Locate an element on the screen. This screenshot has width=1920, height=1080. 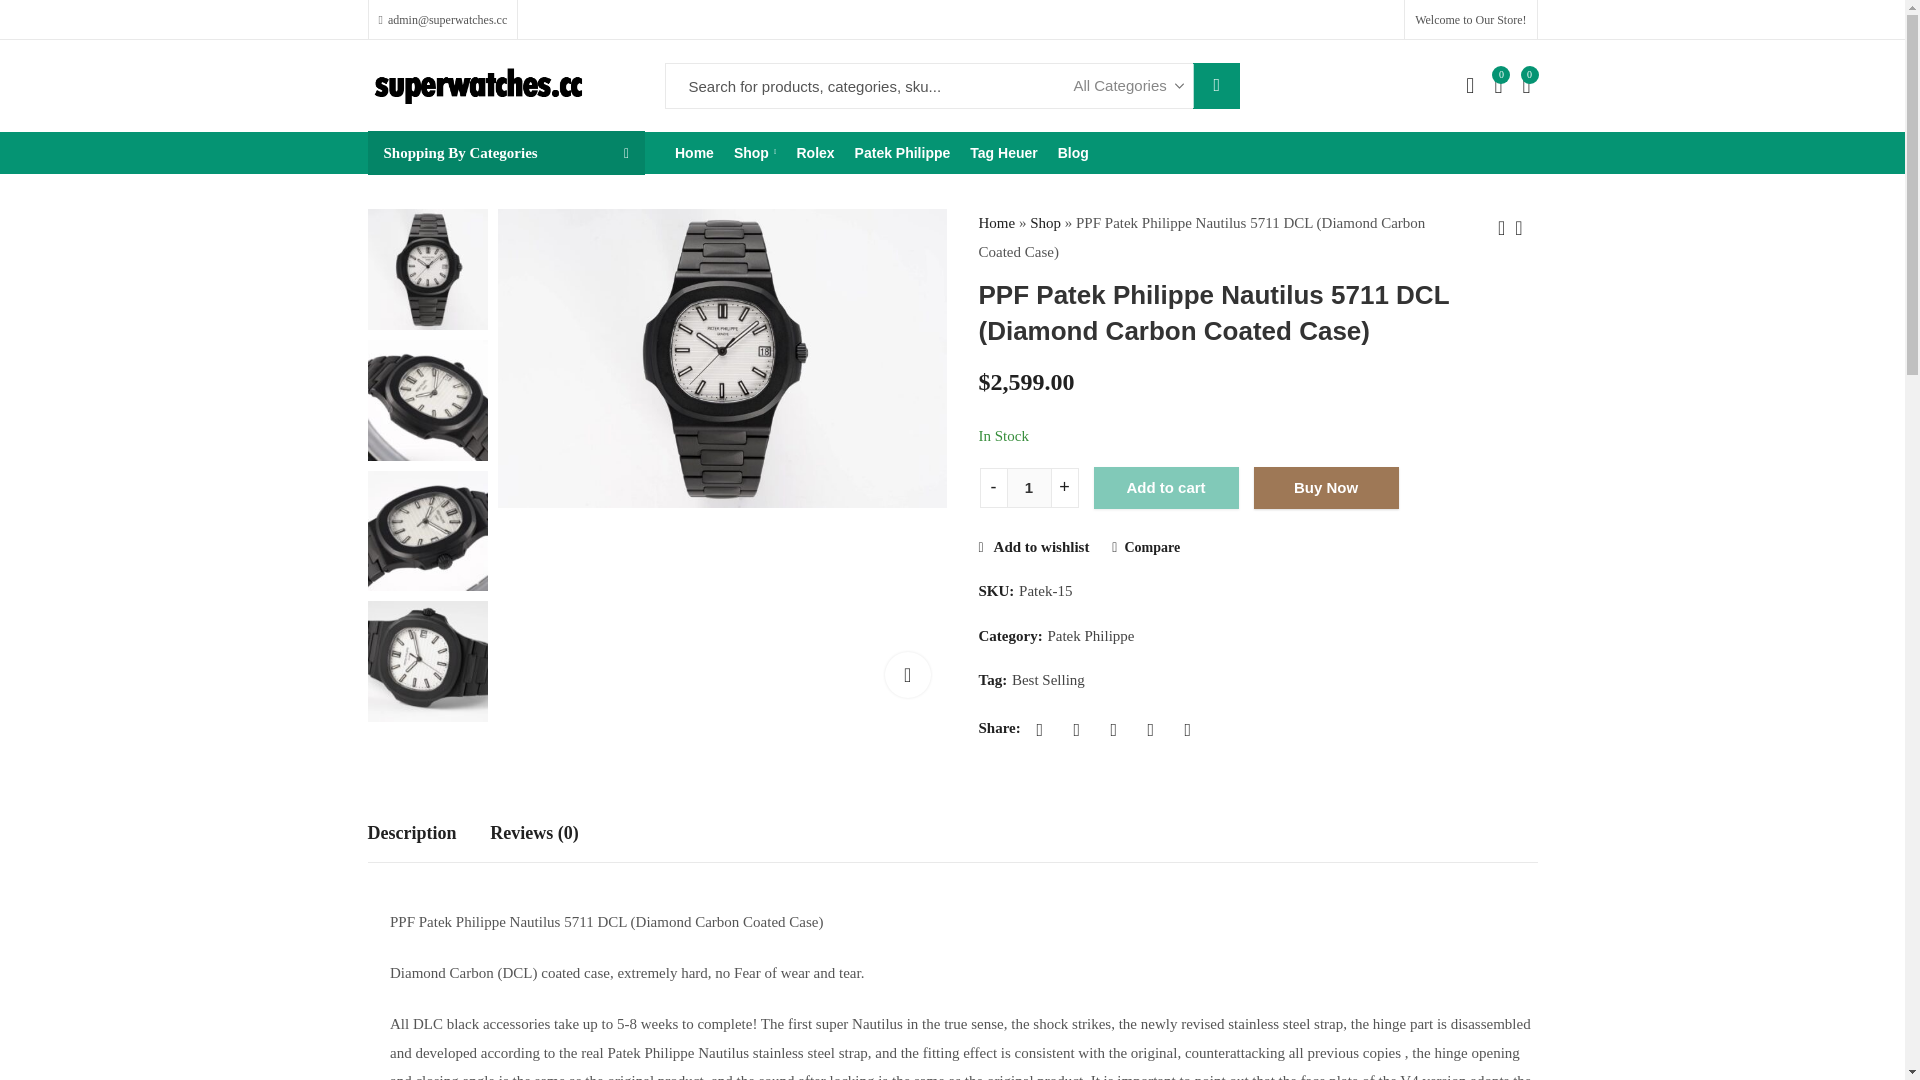
Qty is located at coordinates (1028, 487).